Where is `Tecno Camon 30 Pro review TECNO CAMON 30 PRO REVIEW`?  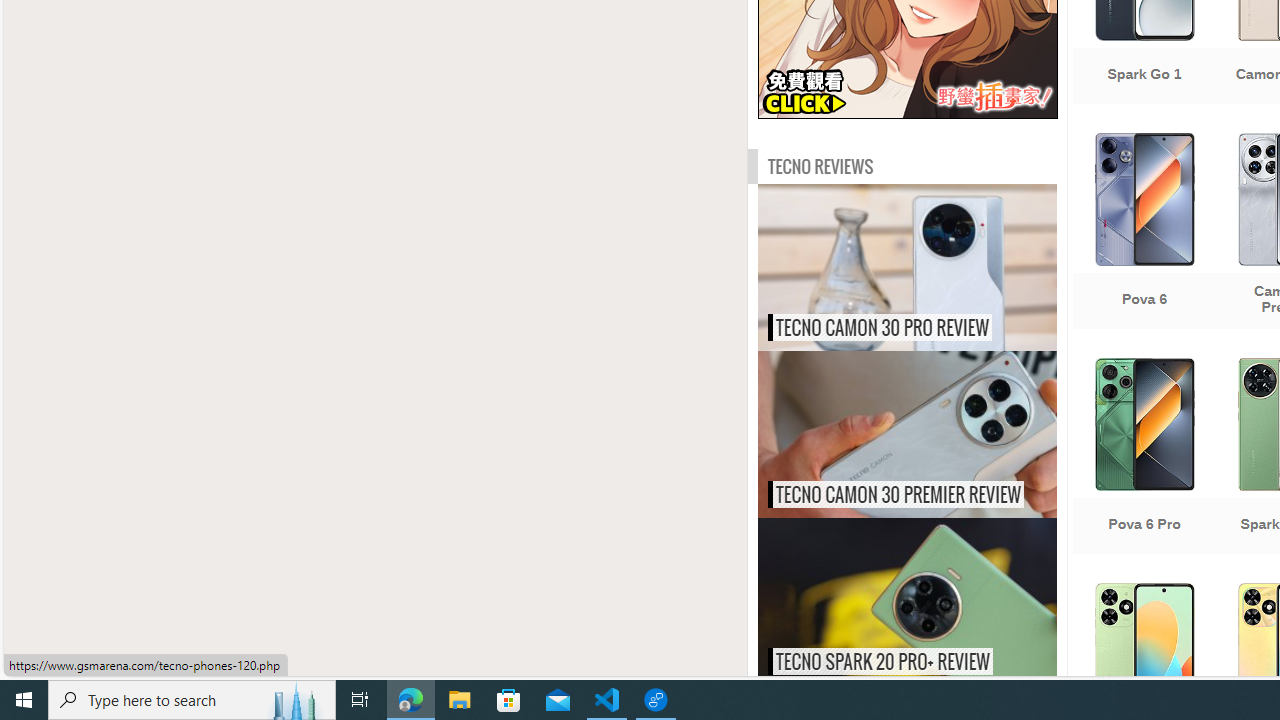 Tecno Camon 30 Pro review TECNO CAMON 30 PRO REVIEW is located at coordinates (907, 268).